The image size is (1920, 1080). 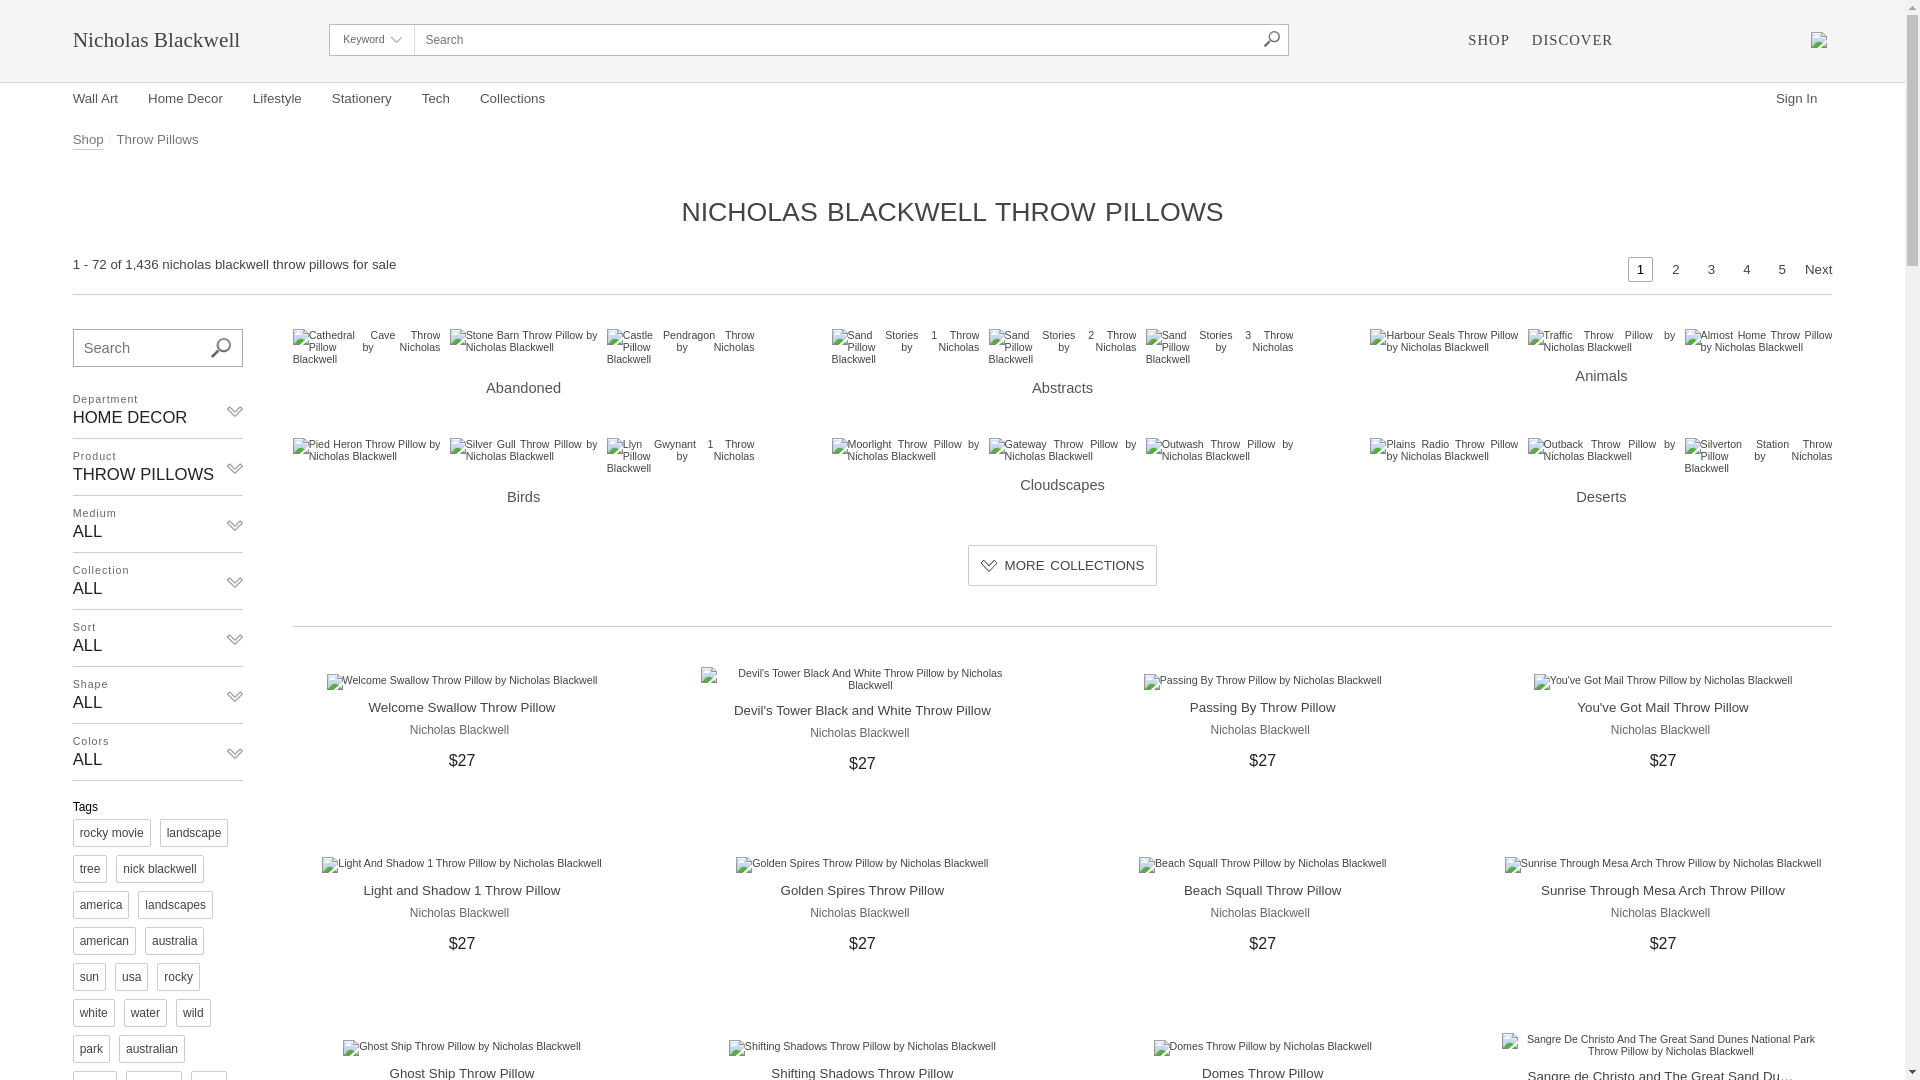 What do you see at coordinates (160, 868) in the screenshot?
I see `nick blackwell` at bounding box center [160, 868].